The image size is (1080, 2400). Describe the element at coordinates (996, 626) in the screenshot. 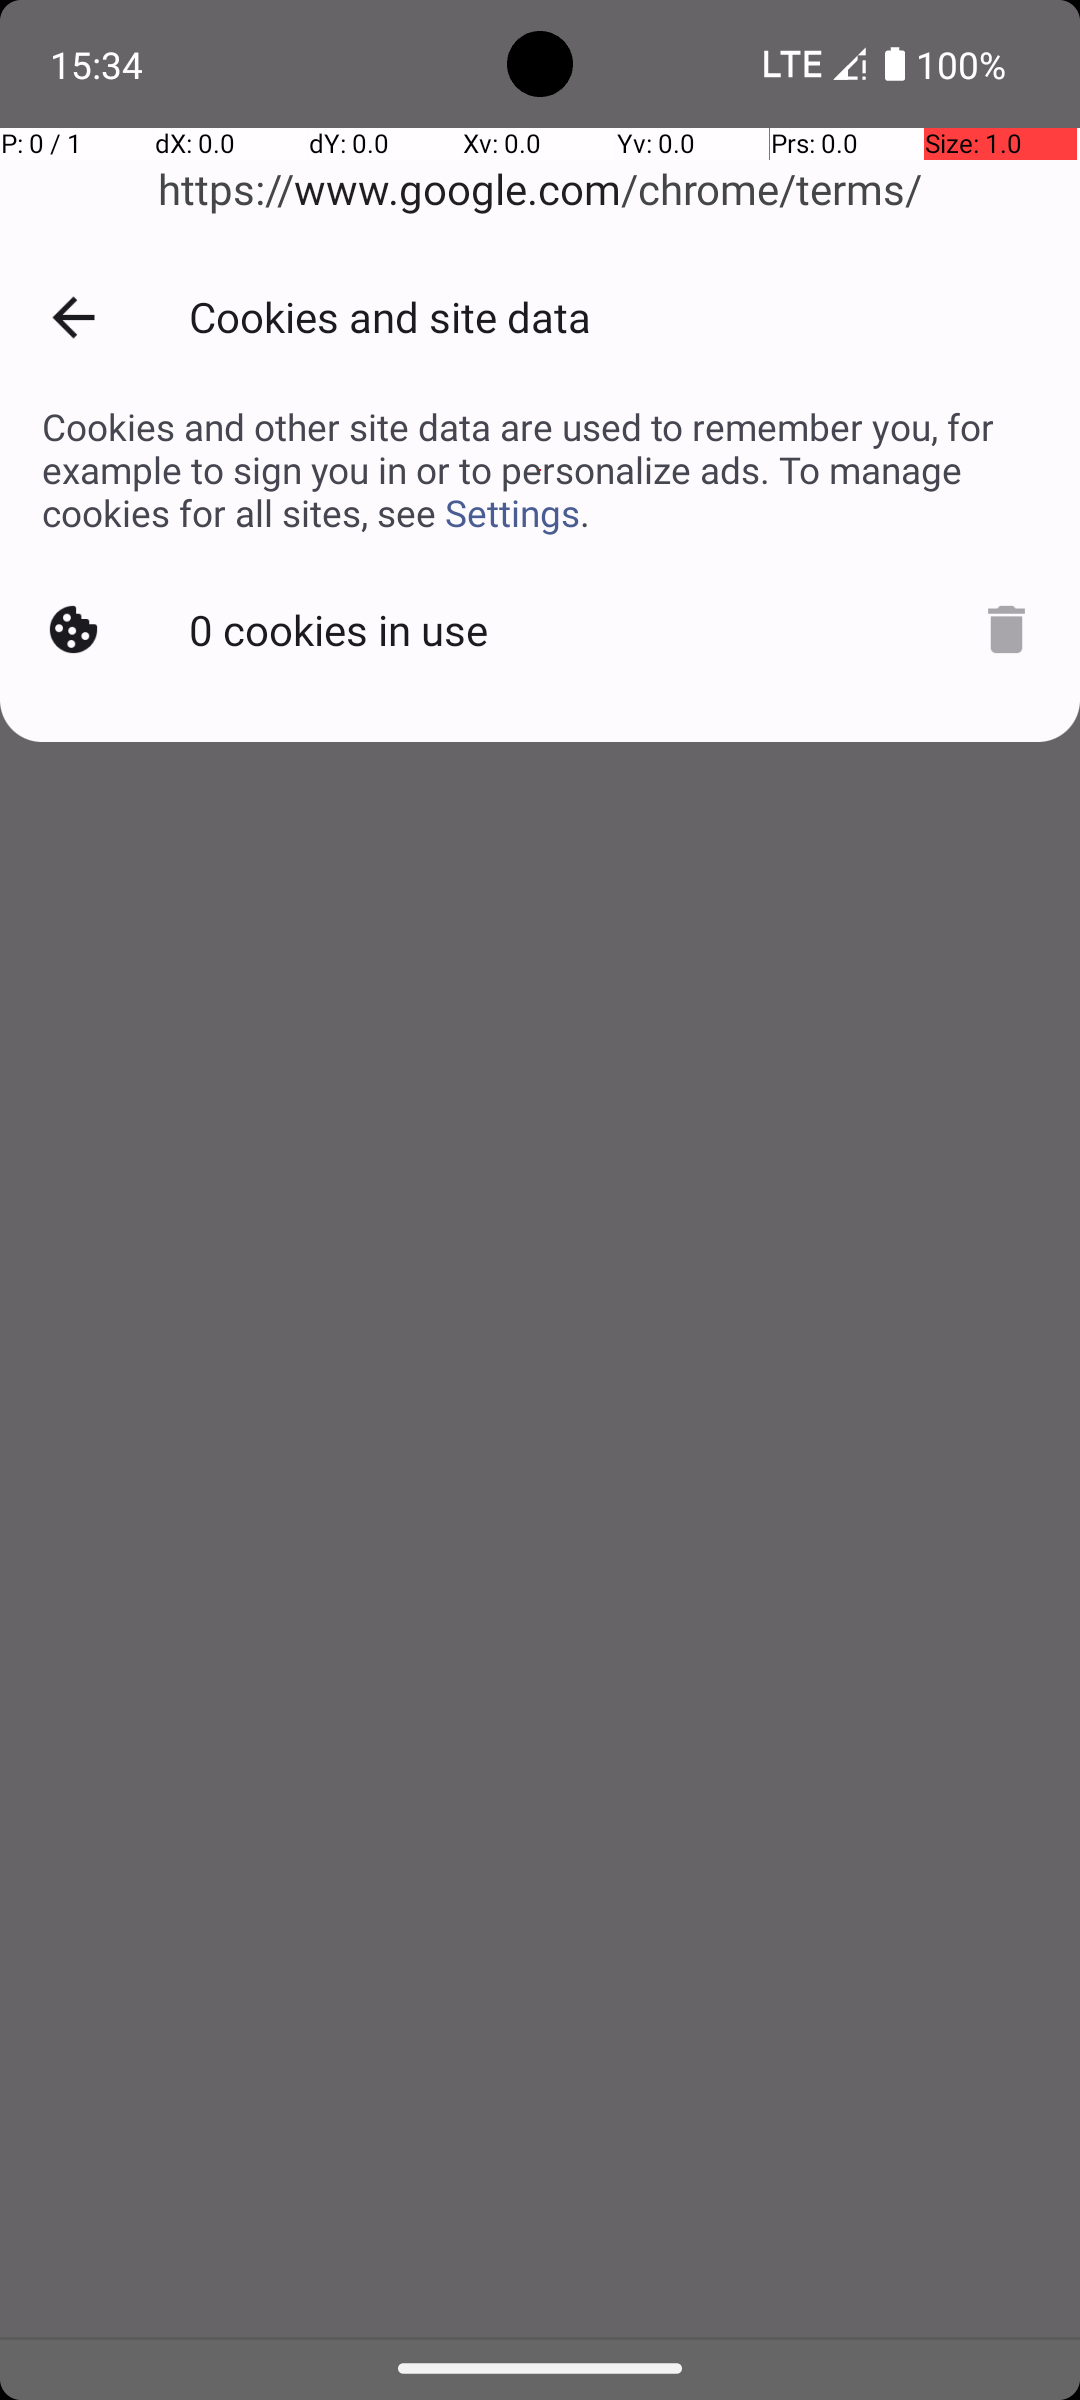

I see `Delete cookies?` at that location.